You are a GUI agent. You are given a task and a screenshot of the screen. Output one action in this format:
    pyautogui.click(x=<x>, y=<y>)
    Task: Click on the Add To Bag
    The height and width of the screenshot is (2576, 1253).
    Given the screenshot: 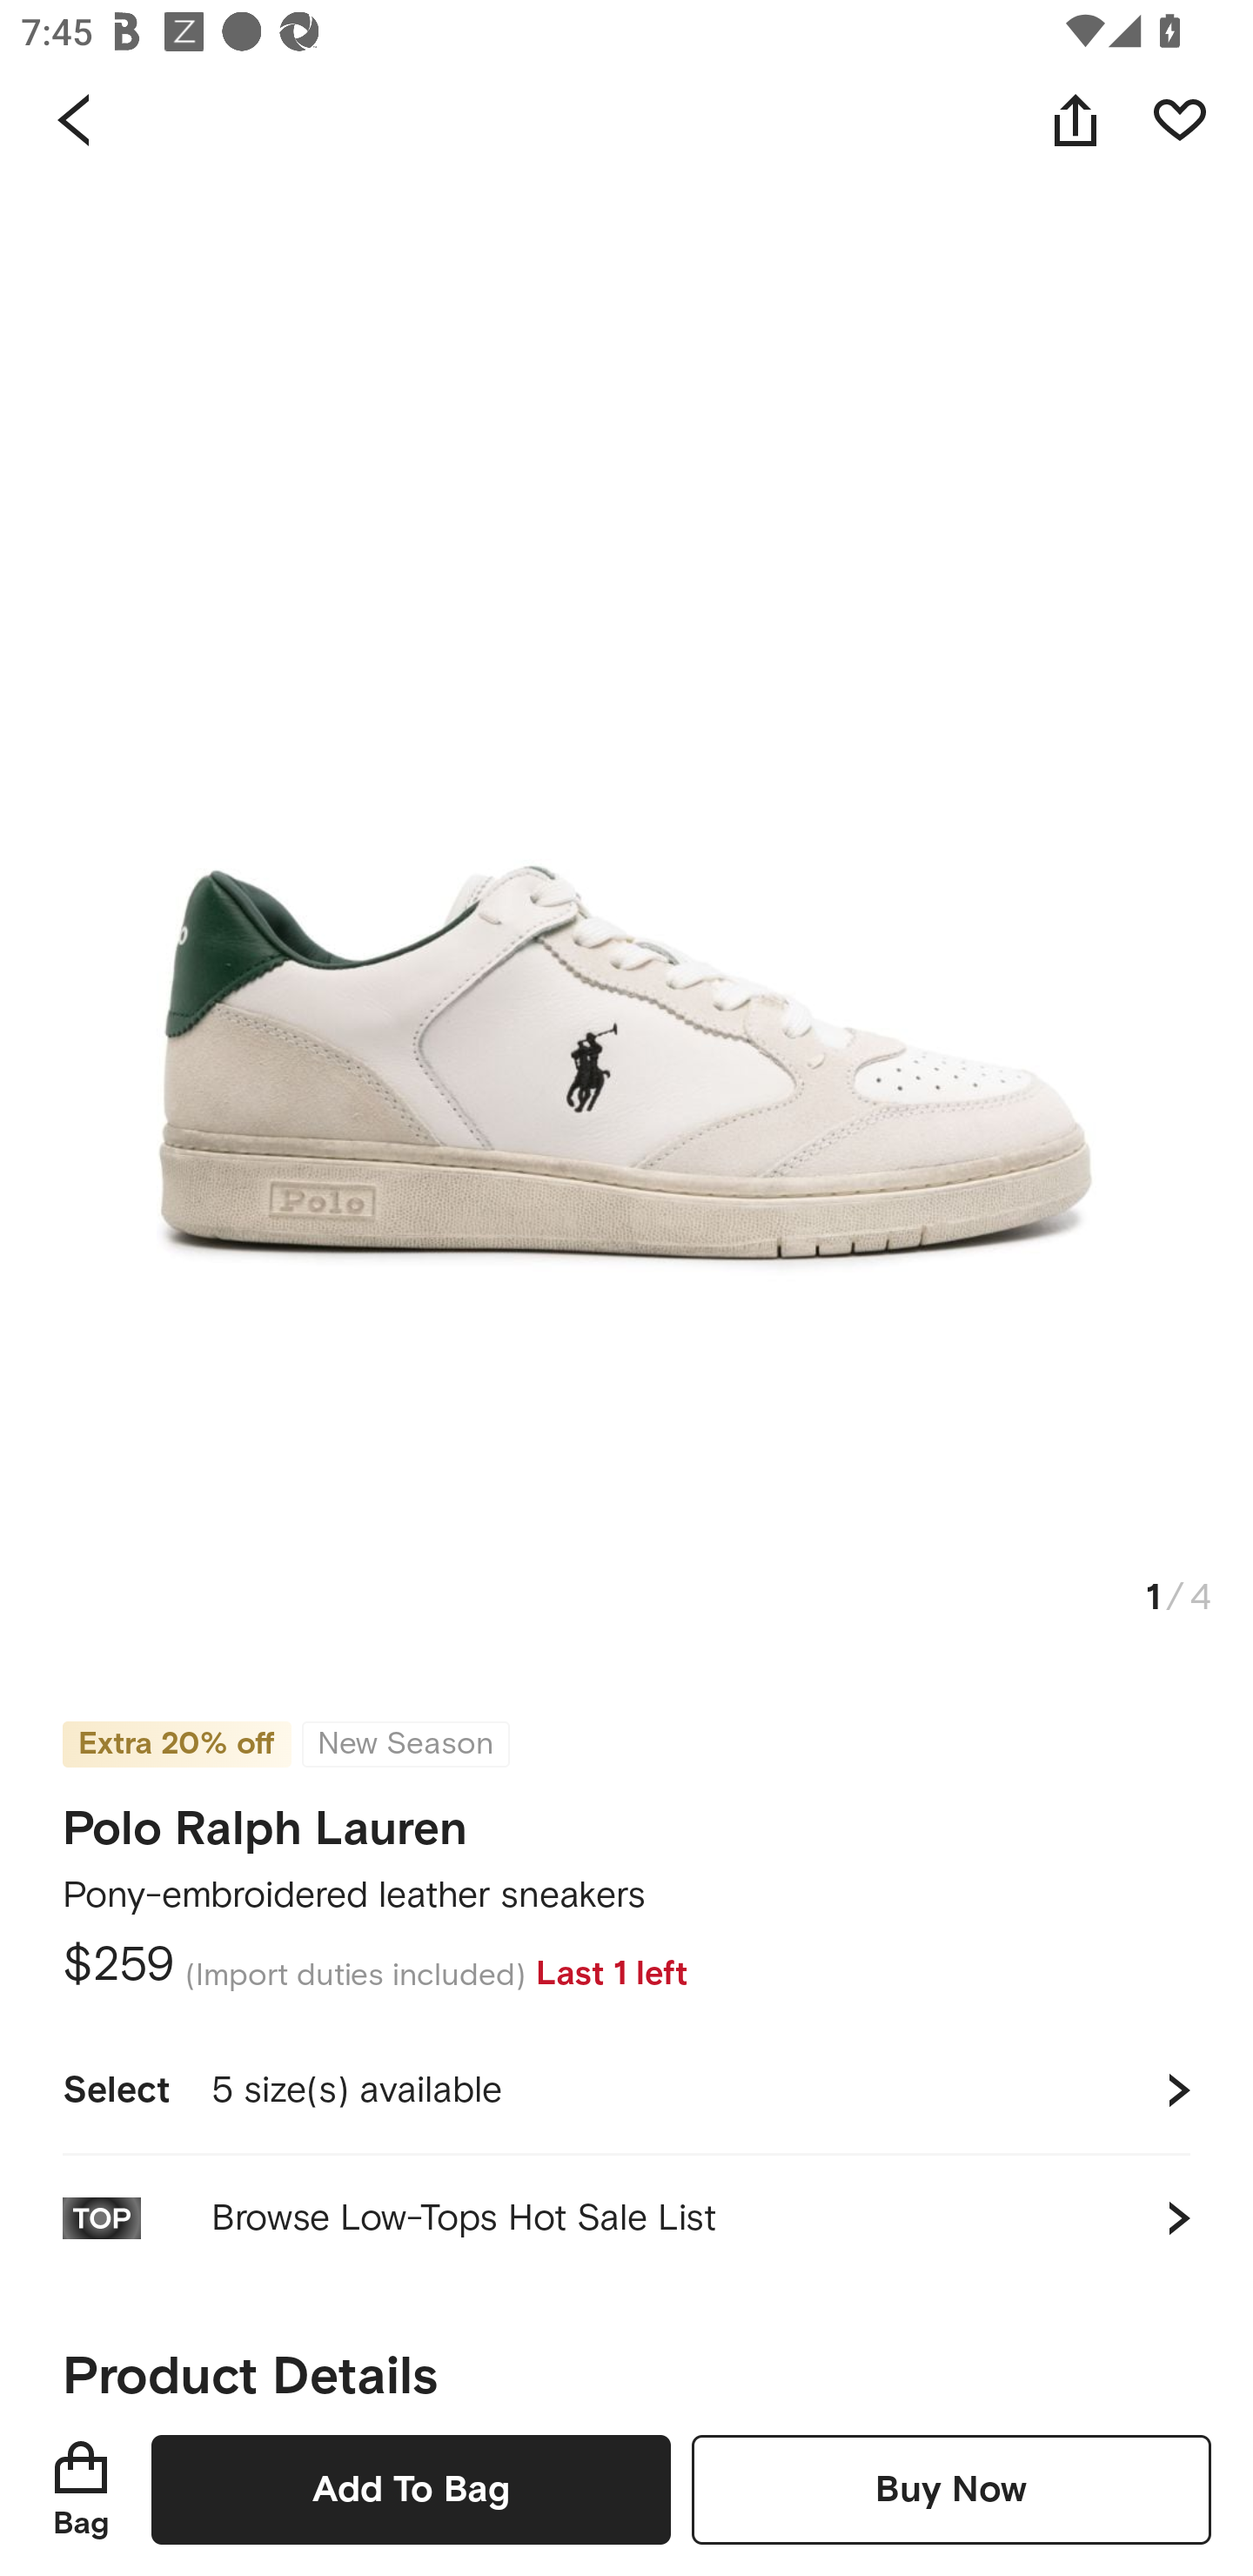 What is the action you would take?
    pyautogui.click(x=411, y=2489)
    